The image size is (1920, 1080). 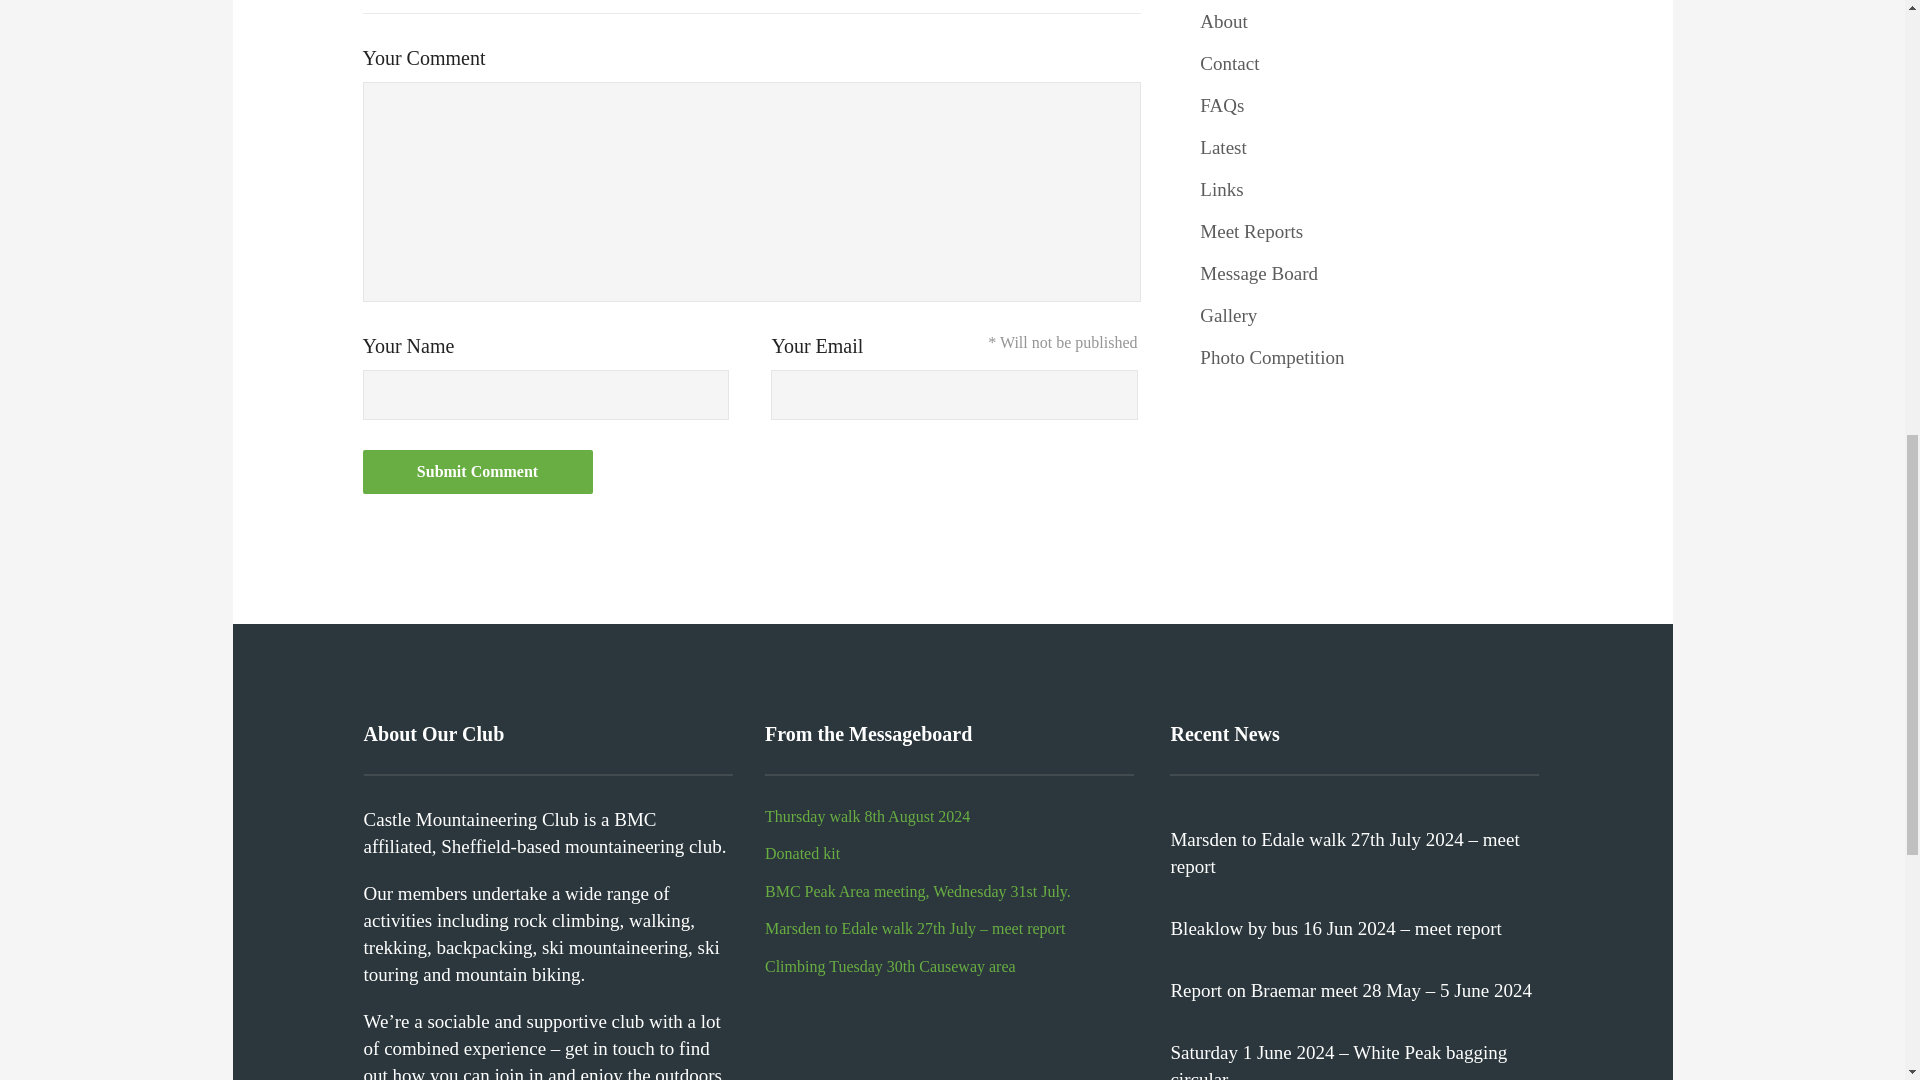 What do you see at coordinates (1228, 315) in the screenshot?
I see `Gallery` at bounding box center [1228, 315].